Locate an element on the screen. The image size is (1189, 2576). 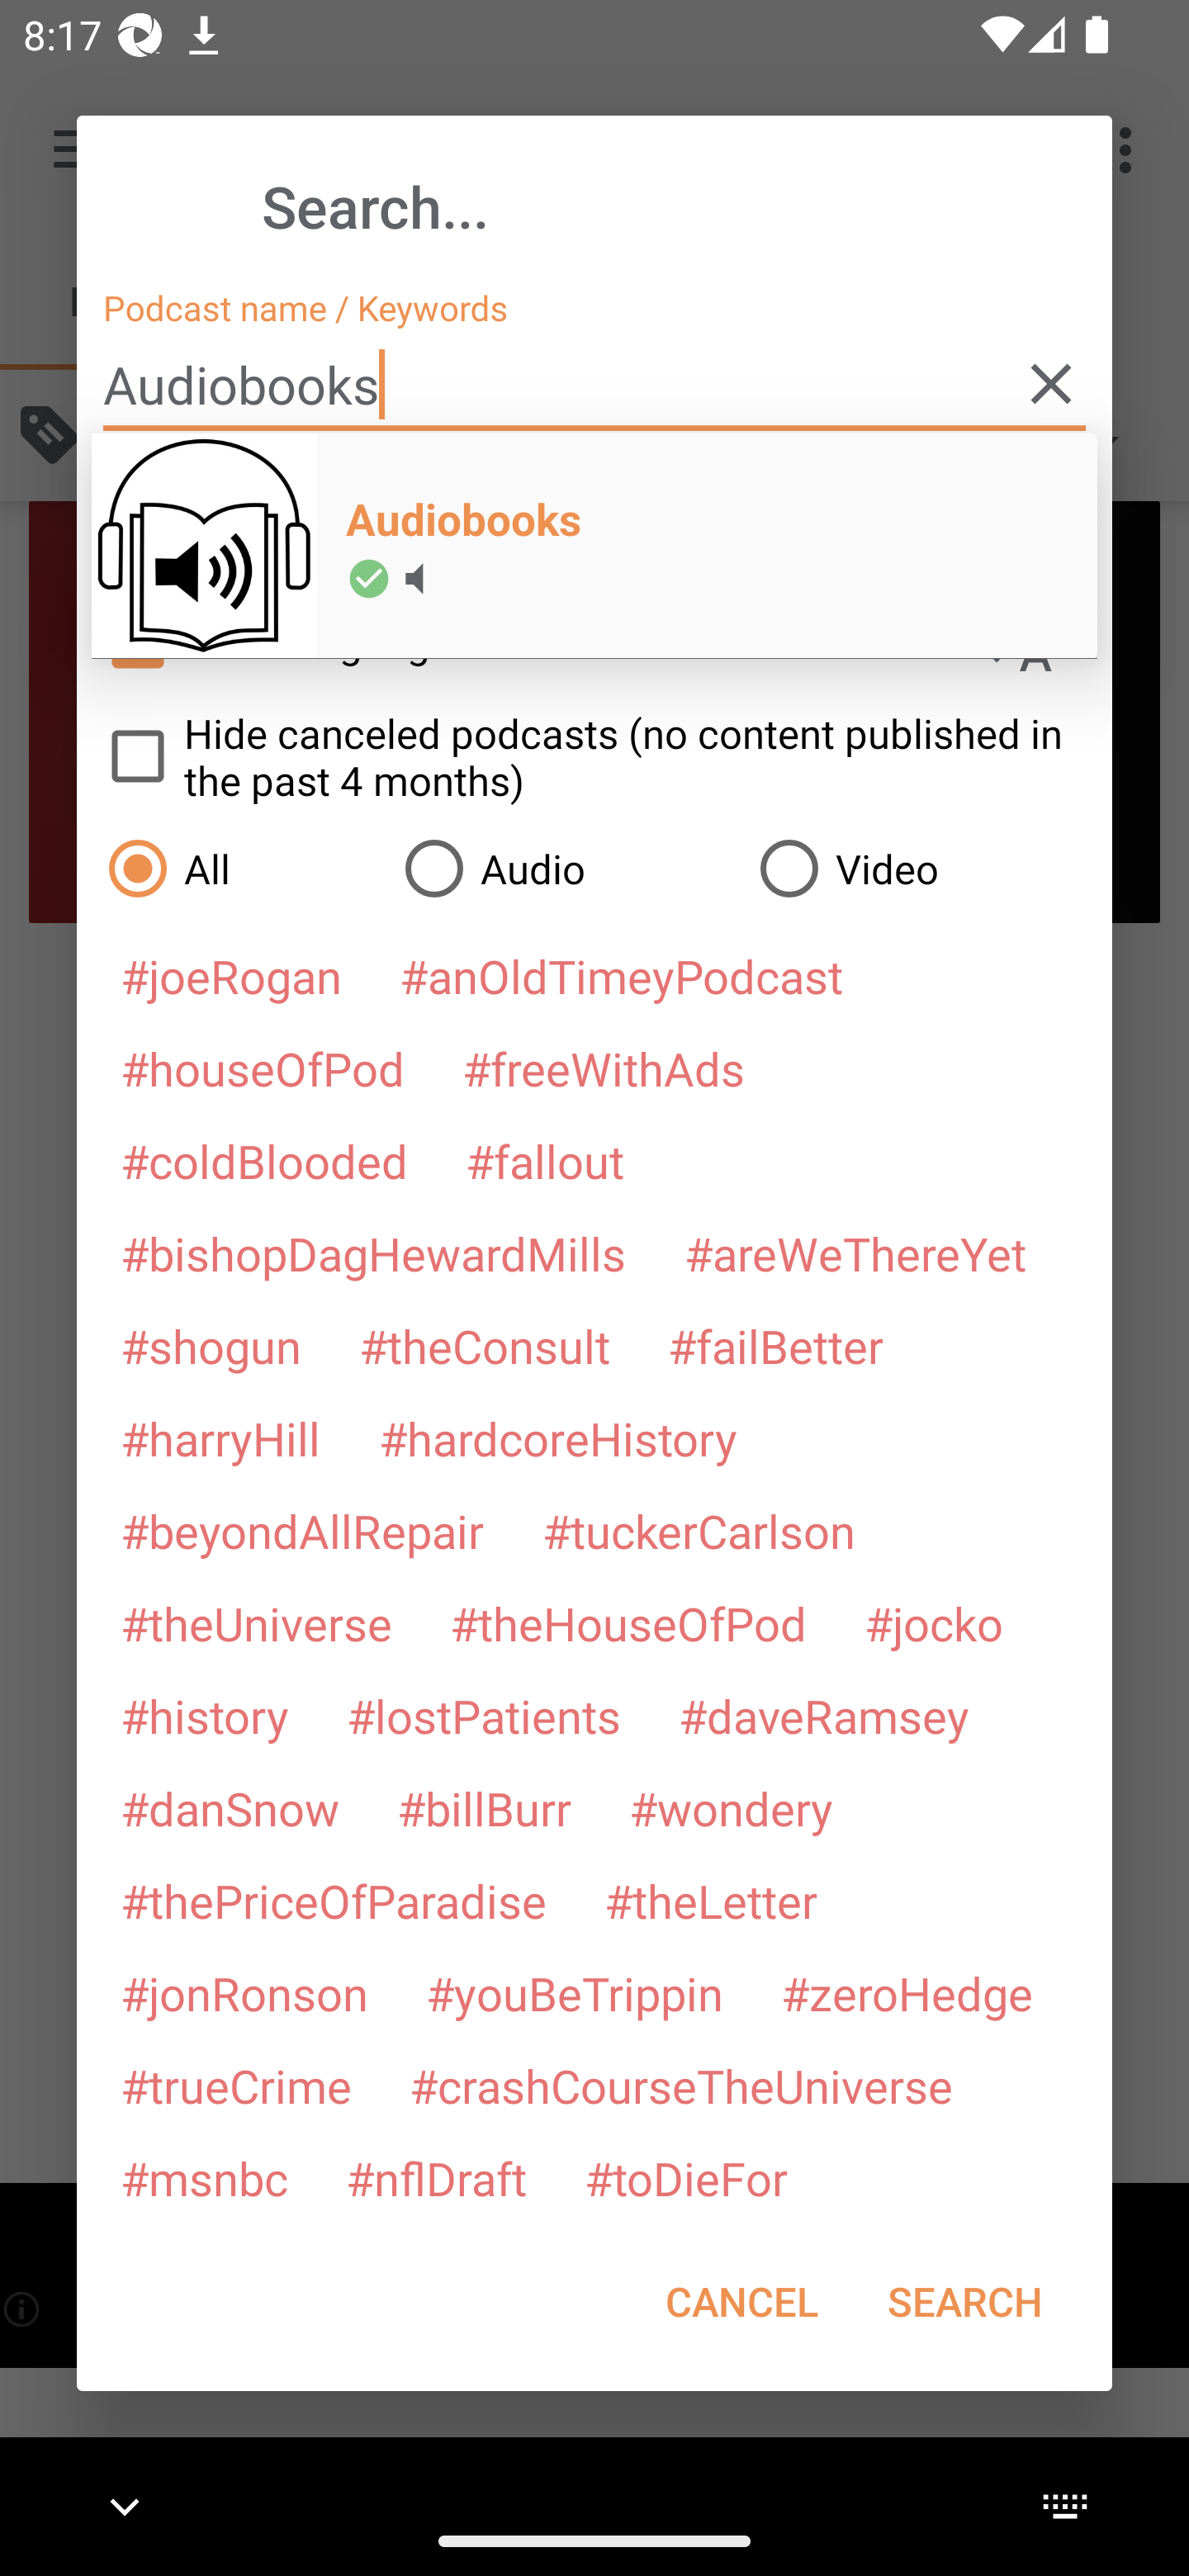
#hardcoreHistory is located at coordinates (558, 1438).